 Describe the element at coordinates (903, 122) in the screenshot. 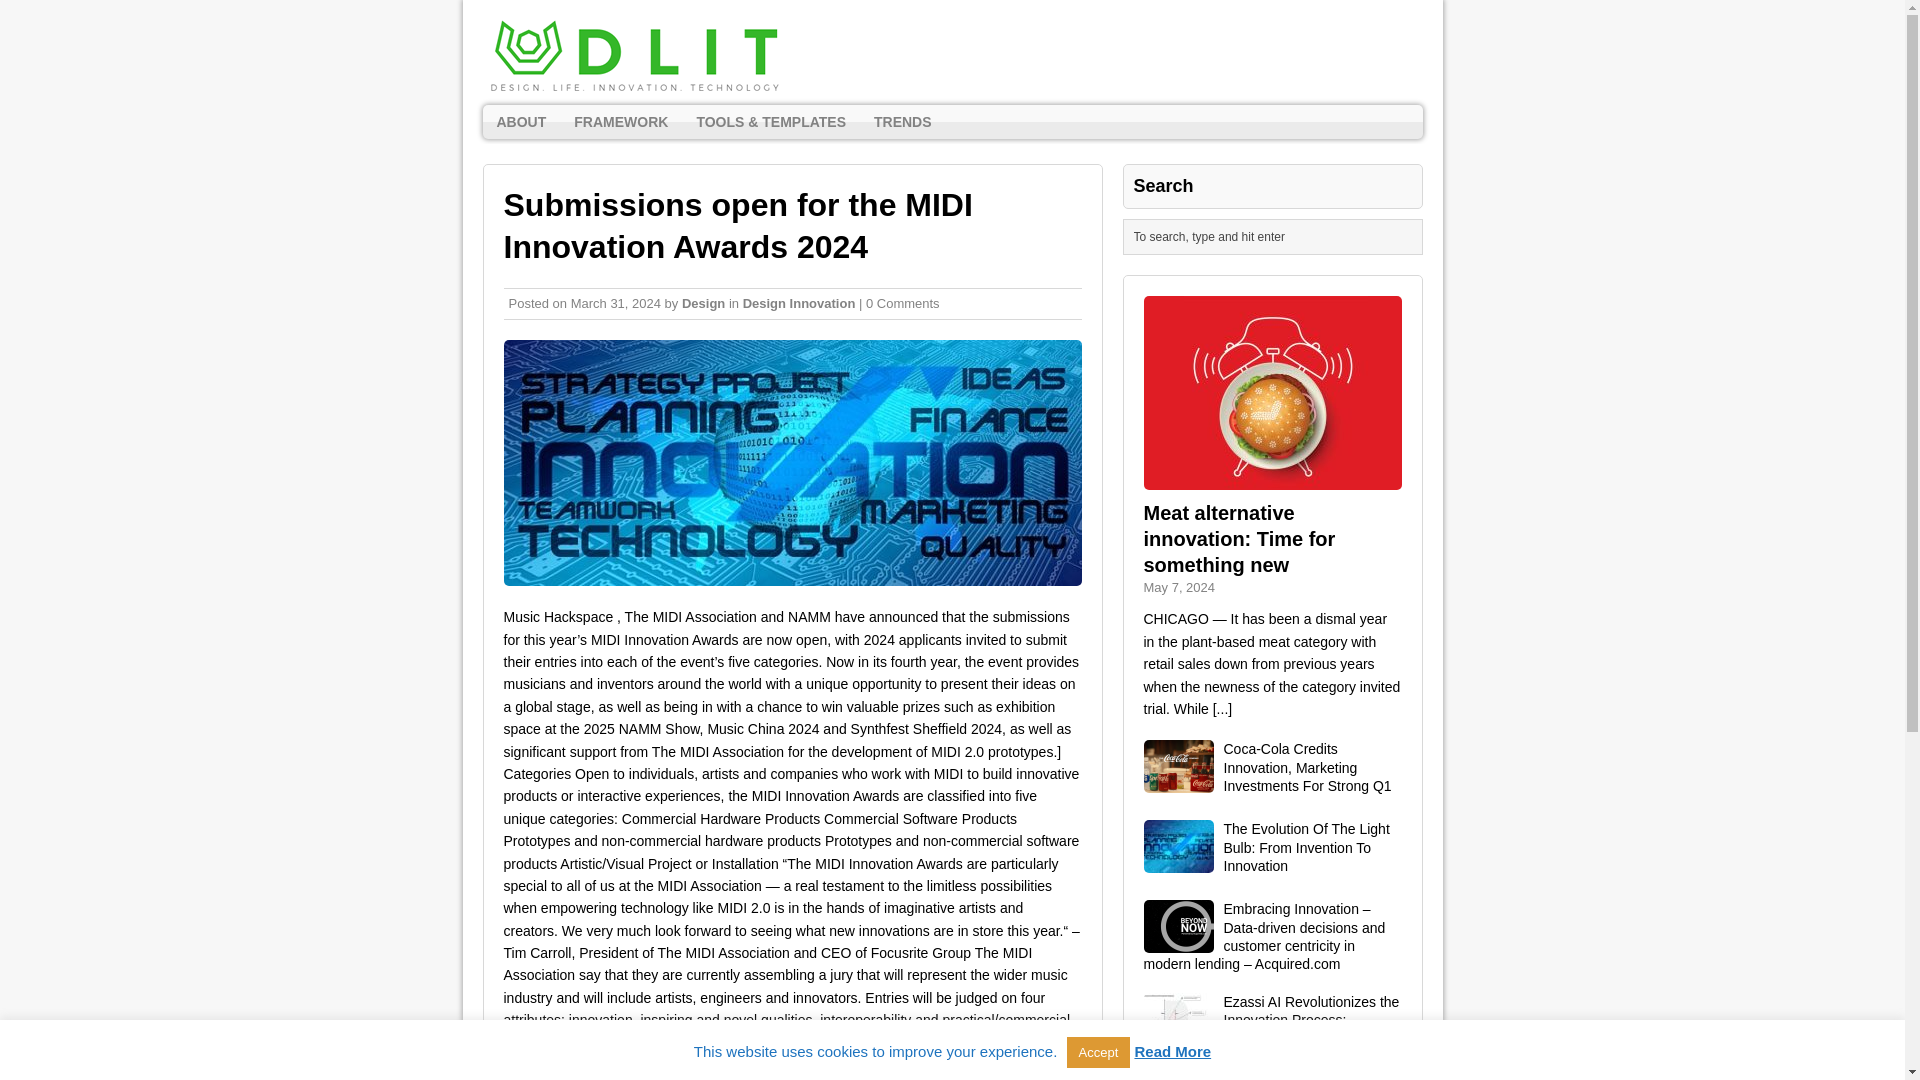

I see `TRENDS` at that location.